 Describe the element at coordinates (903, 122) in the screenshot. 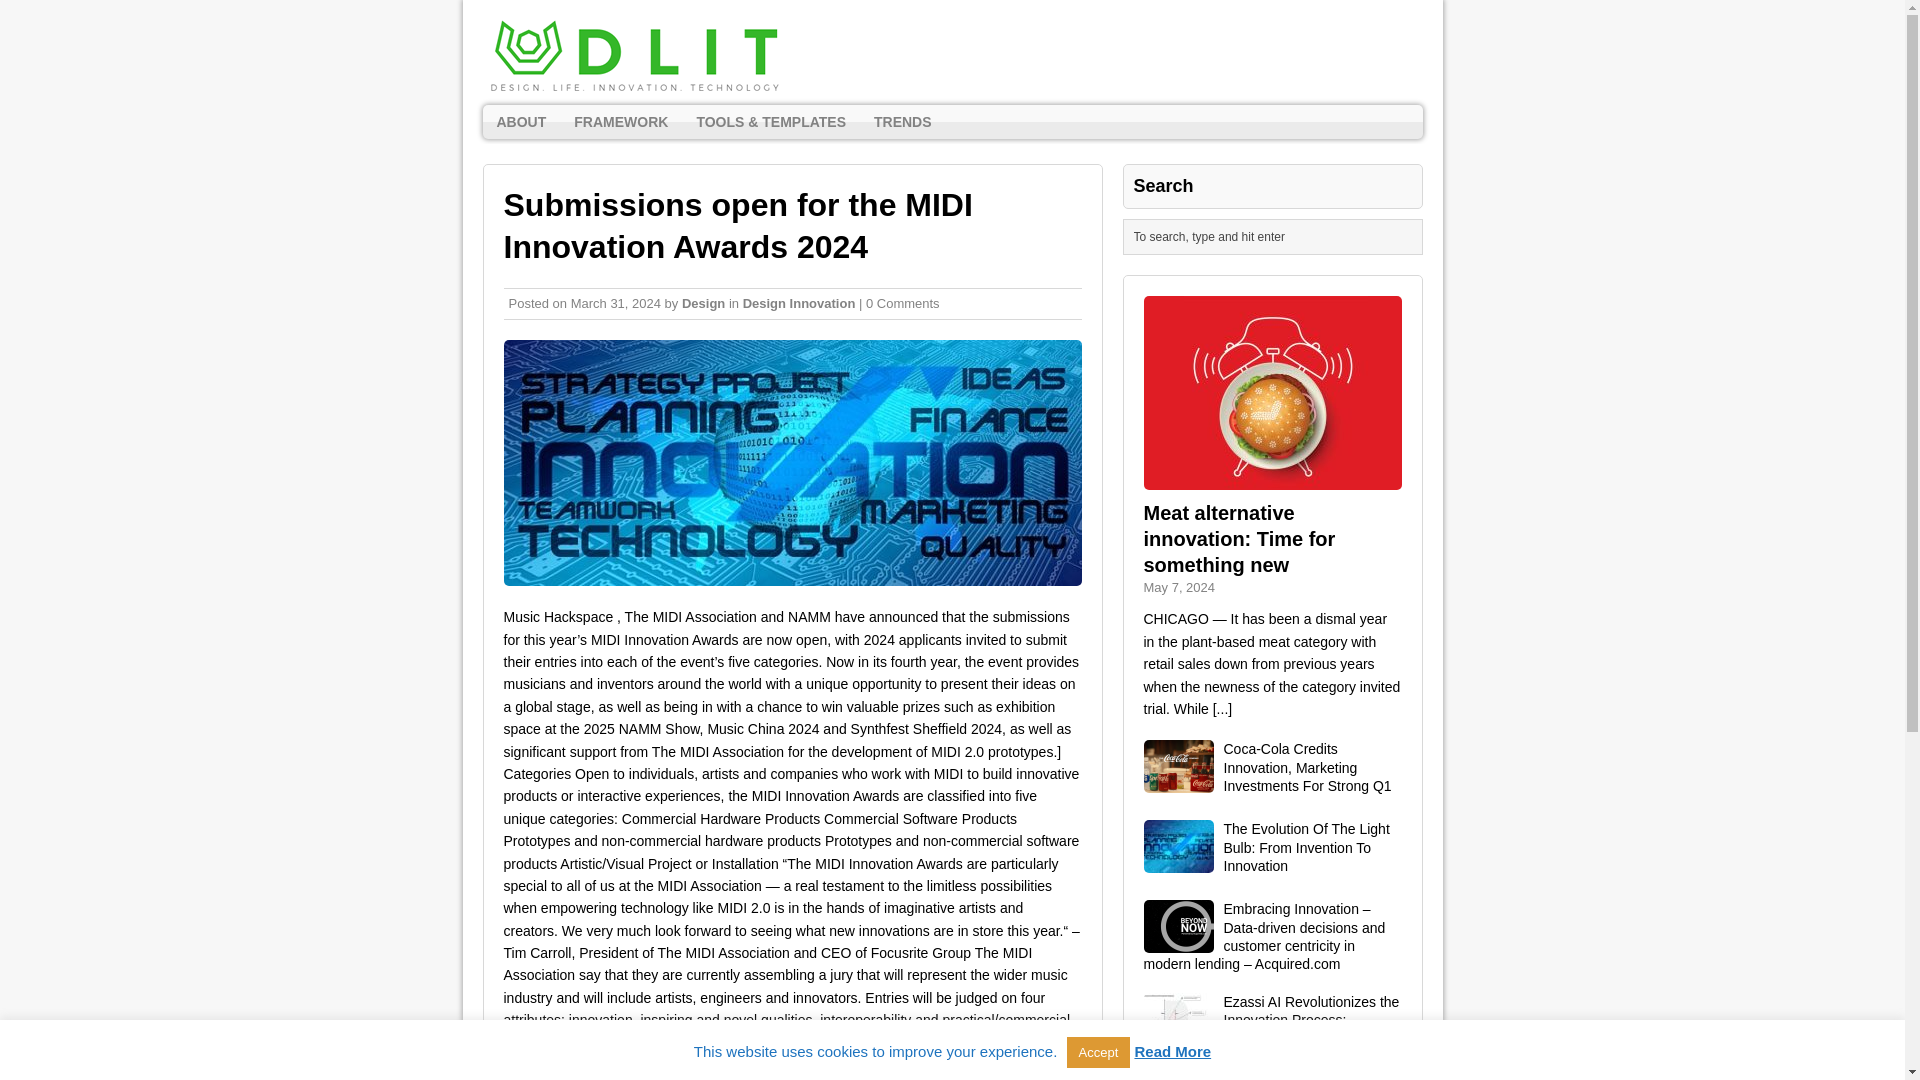

I see `TRENDS` at that location.